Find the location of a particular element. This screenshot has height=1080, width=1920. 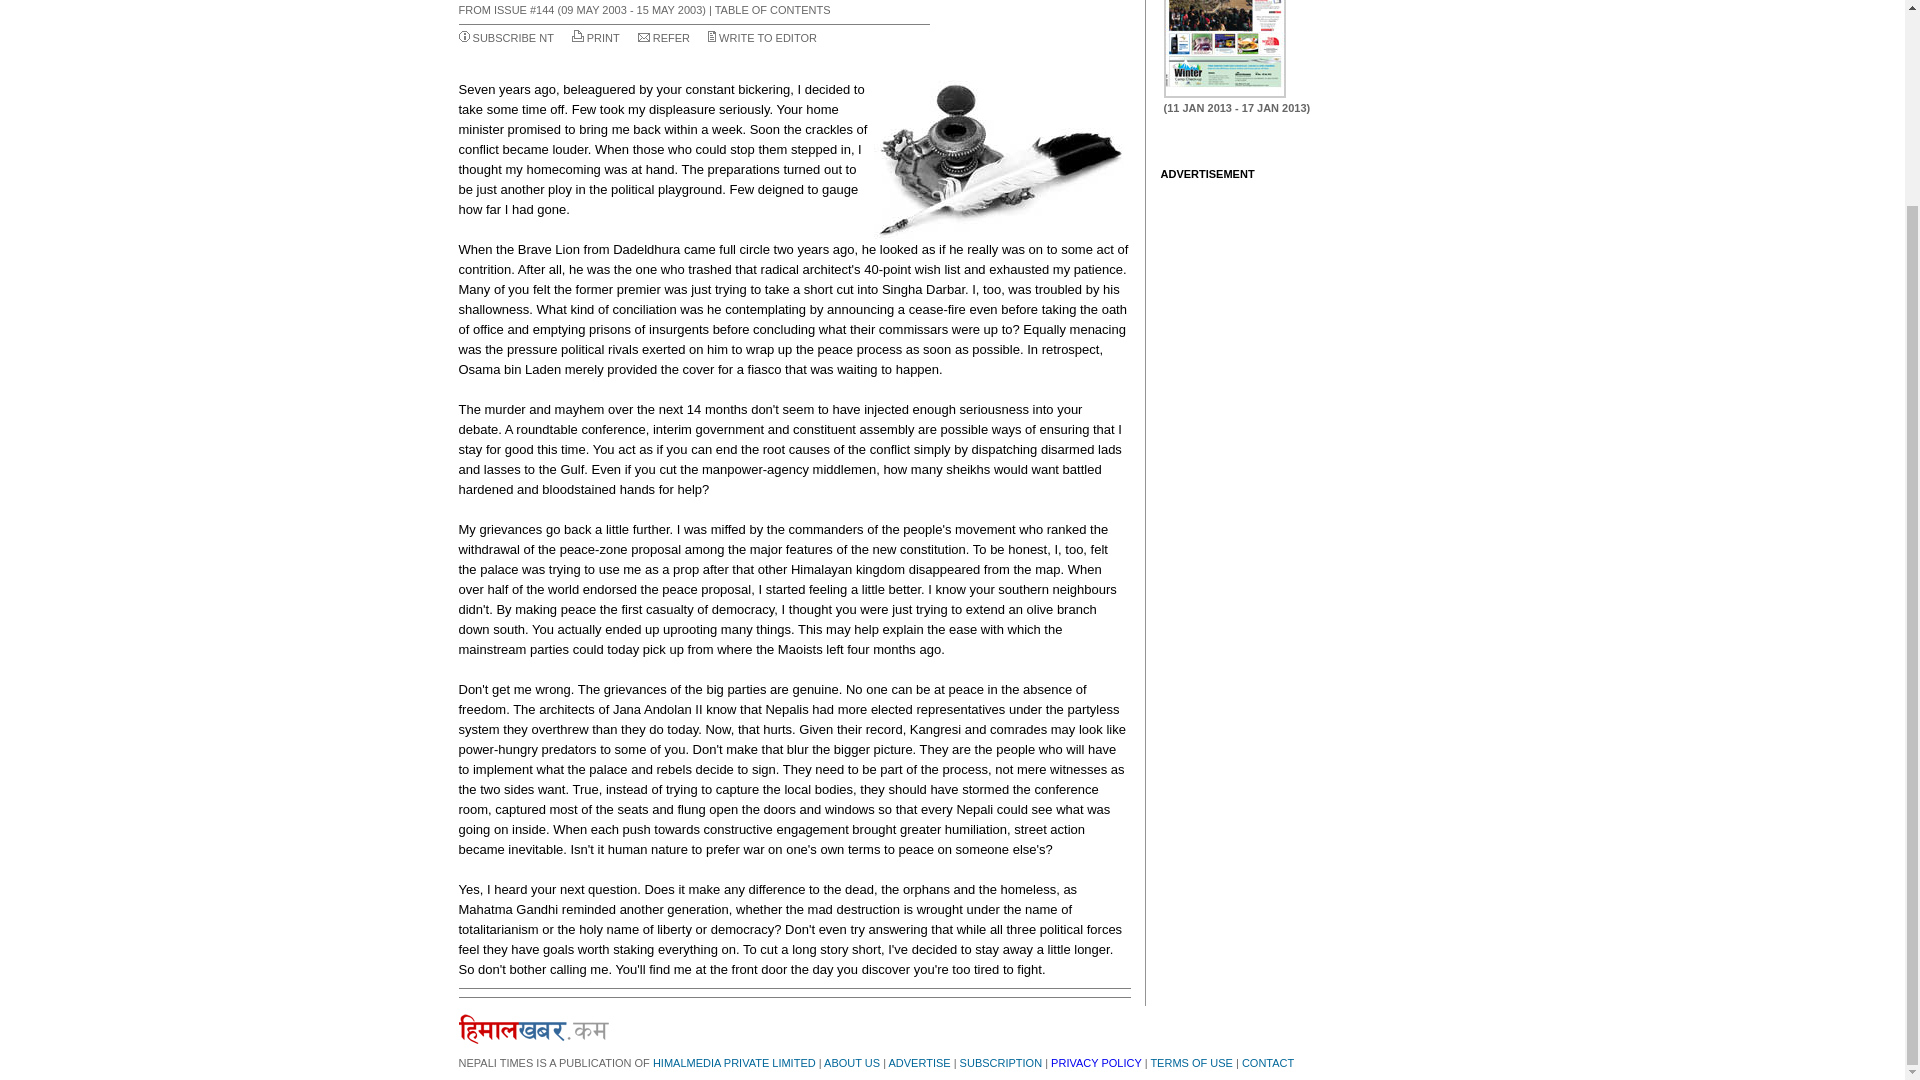

TABLE OF CONTENTS is located at coordinates (772, 10).